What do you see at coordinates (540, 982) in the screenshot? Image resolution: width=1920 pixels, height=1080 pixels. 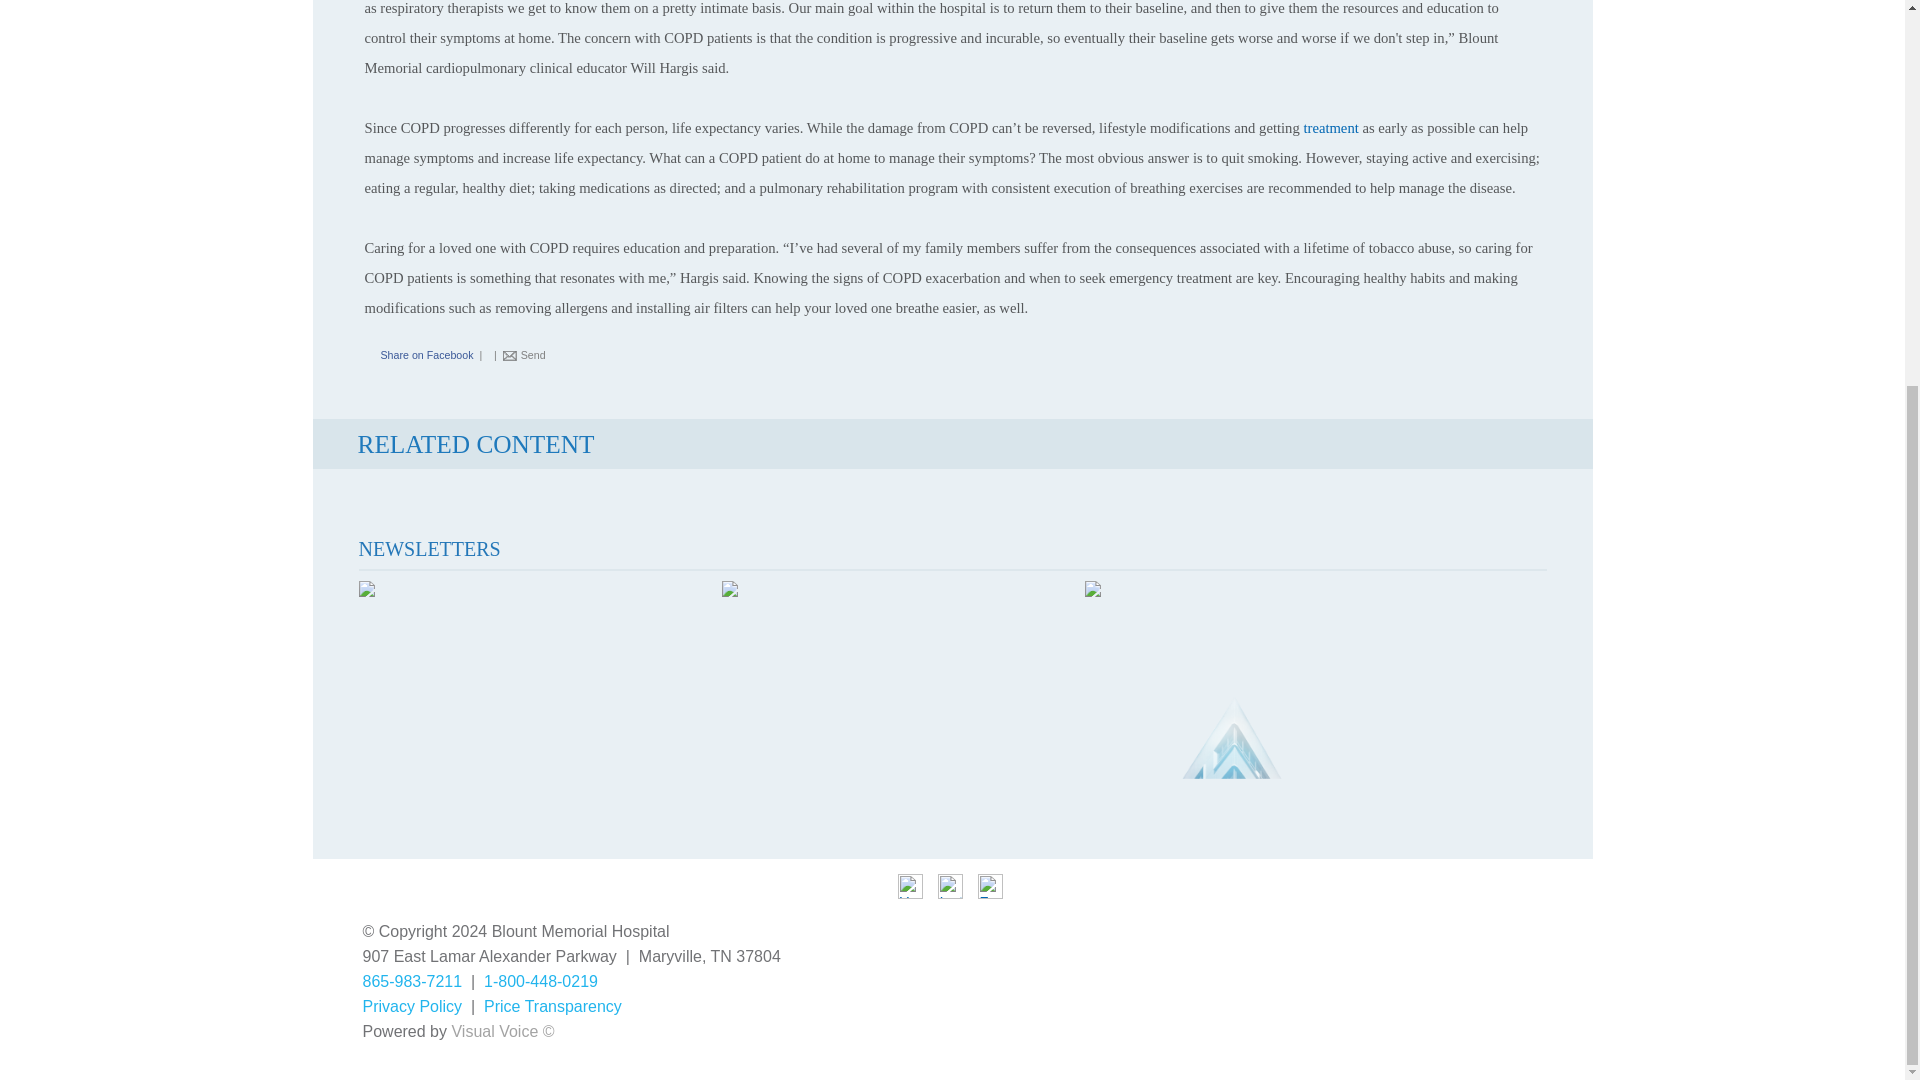 I see `1-800-448-0219` at bounding box center [540, 982].